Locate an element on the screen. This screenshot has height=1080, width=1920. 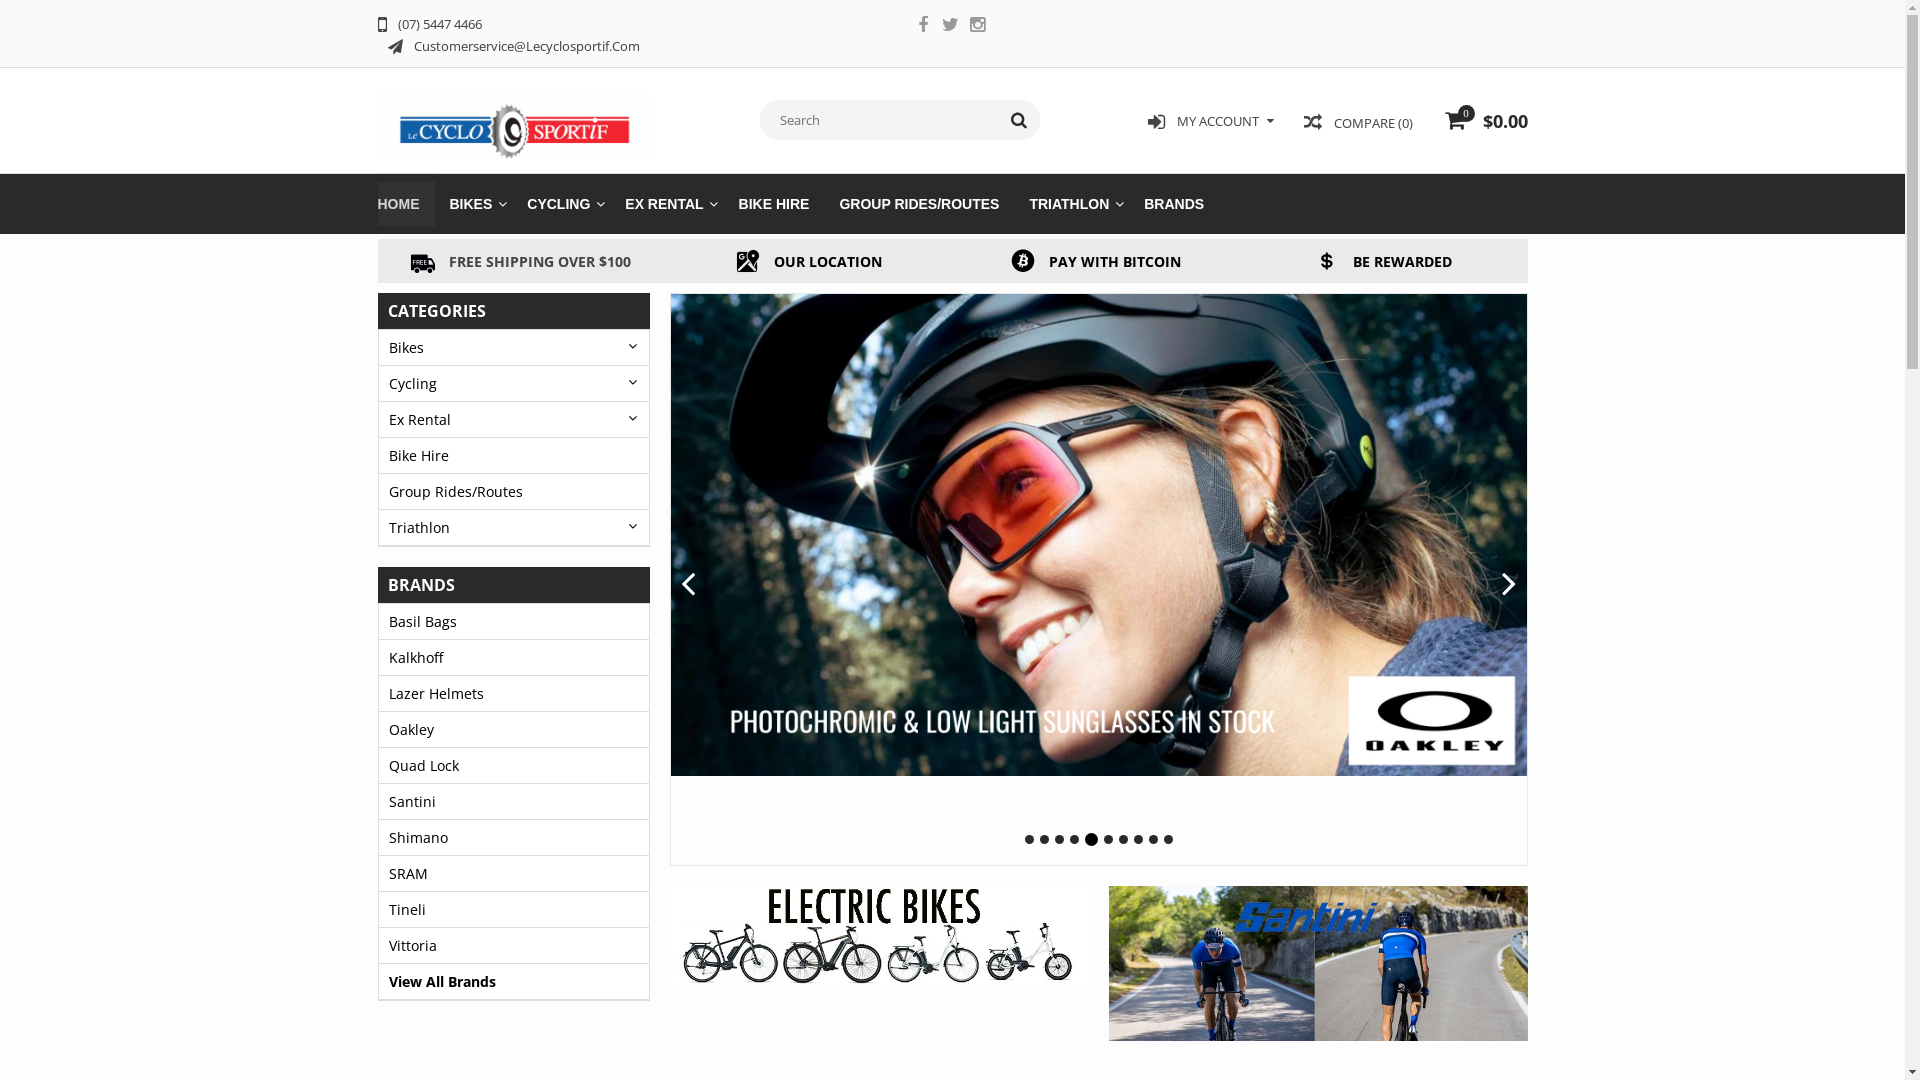
BRANDS is located at coordinates (1174, 204).